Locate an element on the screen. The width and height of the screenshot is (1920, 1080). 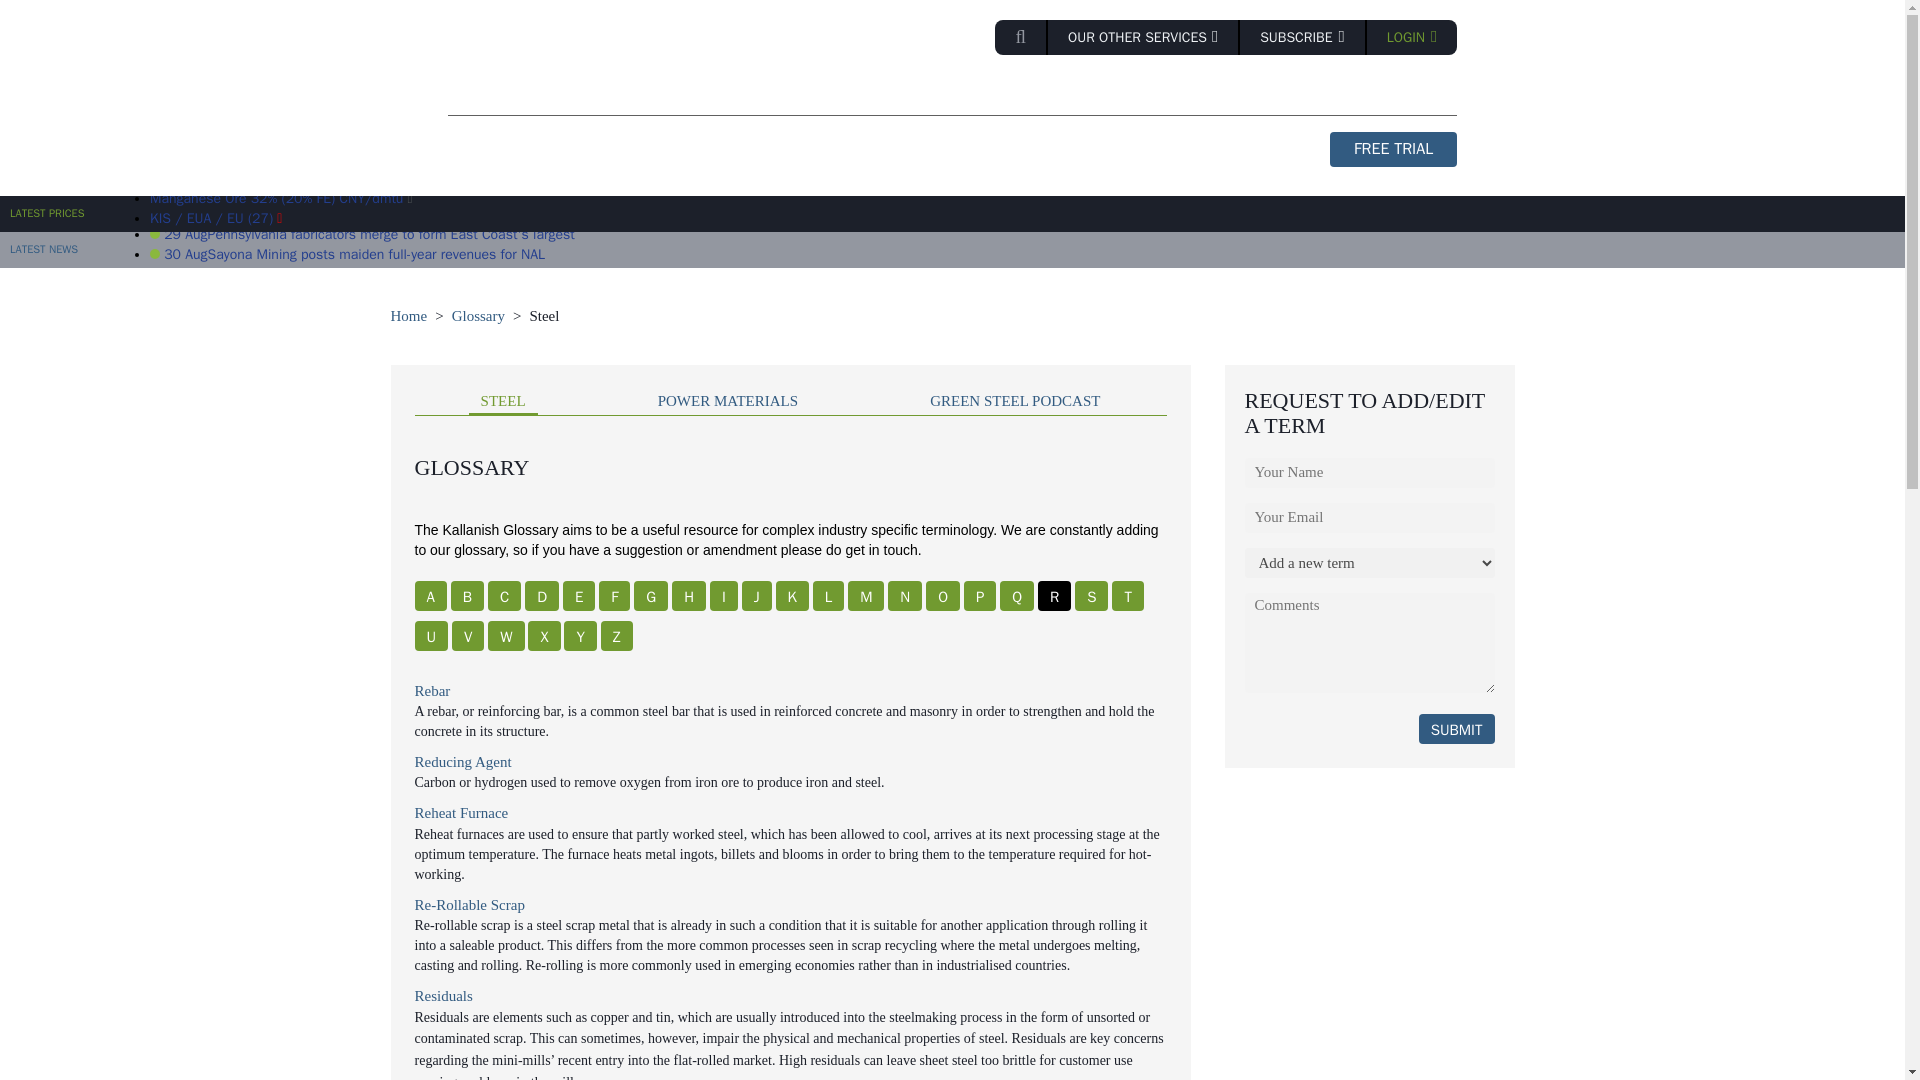
Submit is located at coordinates (1456, 728).